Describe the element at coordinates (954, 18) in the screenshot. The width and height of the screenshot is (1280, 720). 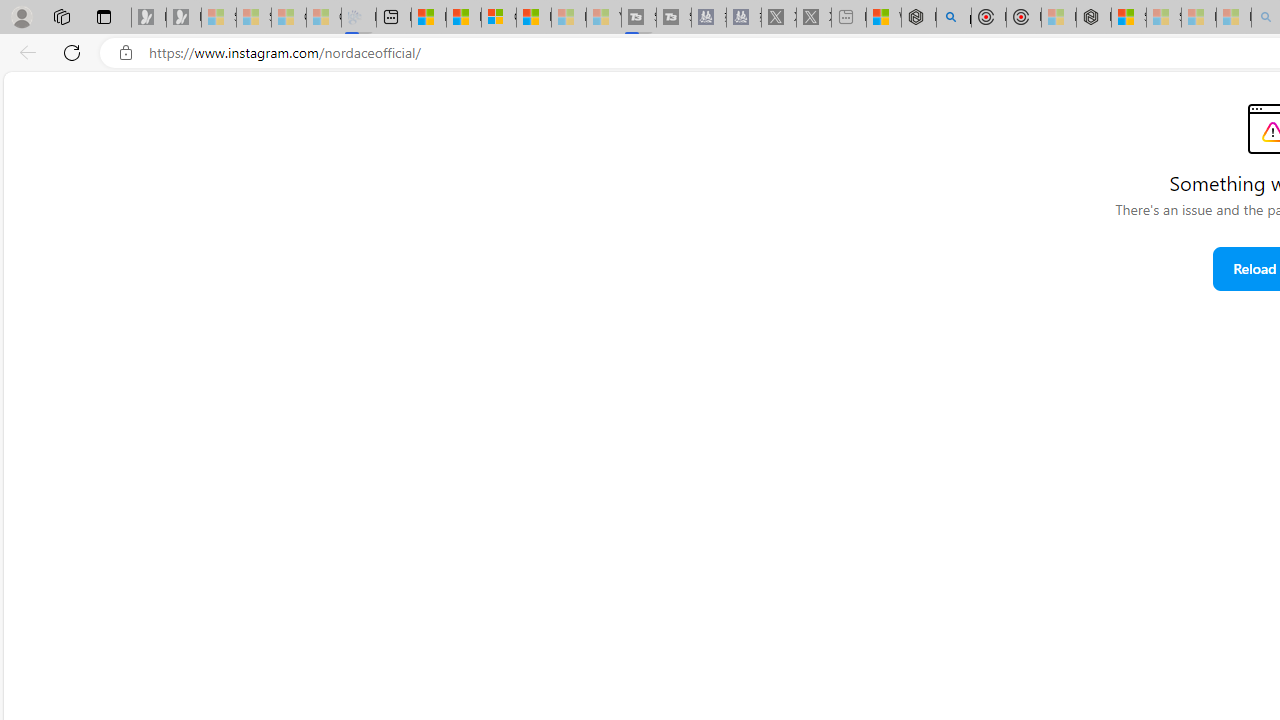
I see `poe - Search` at that location.